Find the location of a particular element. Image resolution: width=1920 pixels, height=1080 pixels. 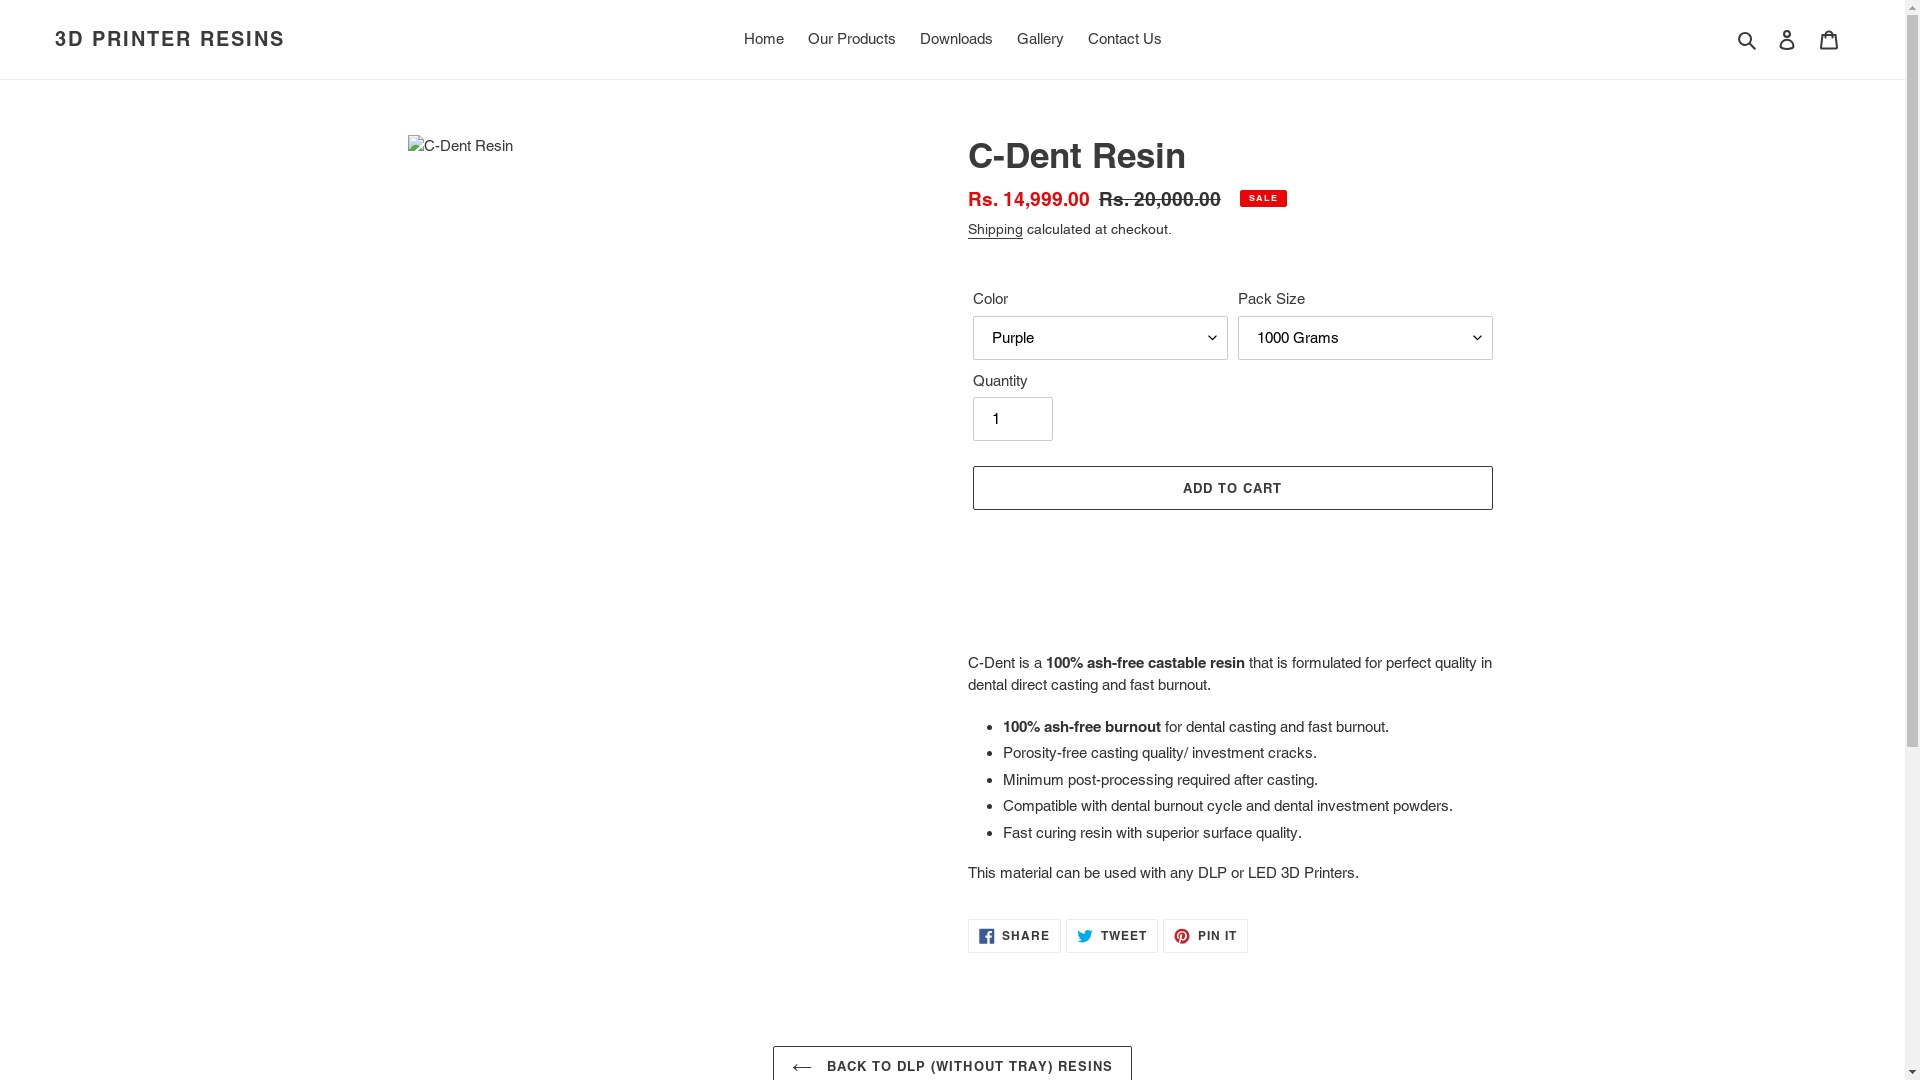

Downloads is located at coordinates (956, 40).